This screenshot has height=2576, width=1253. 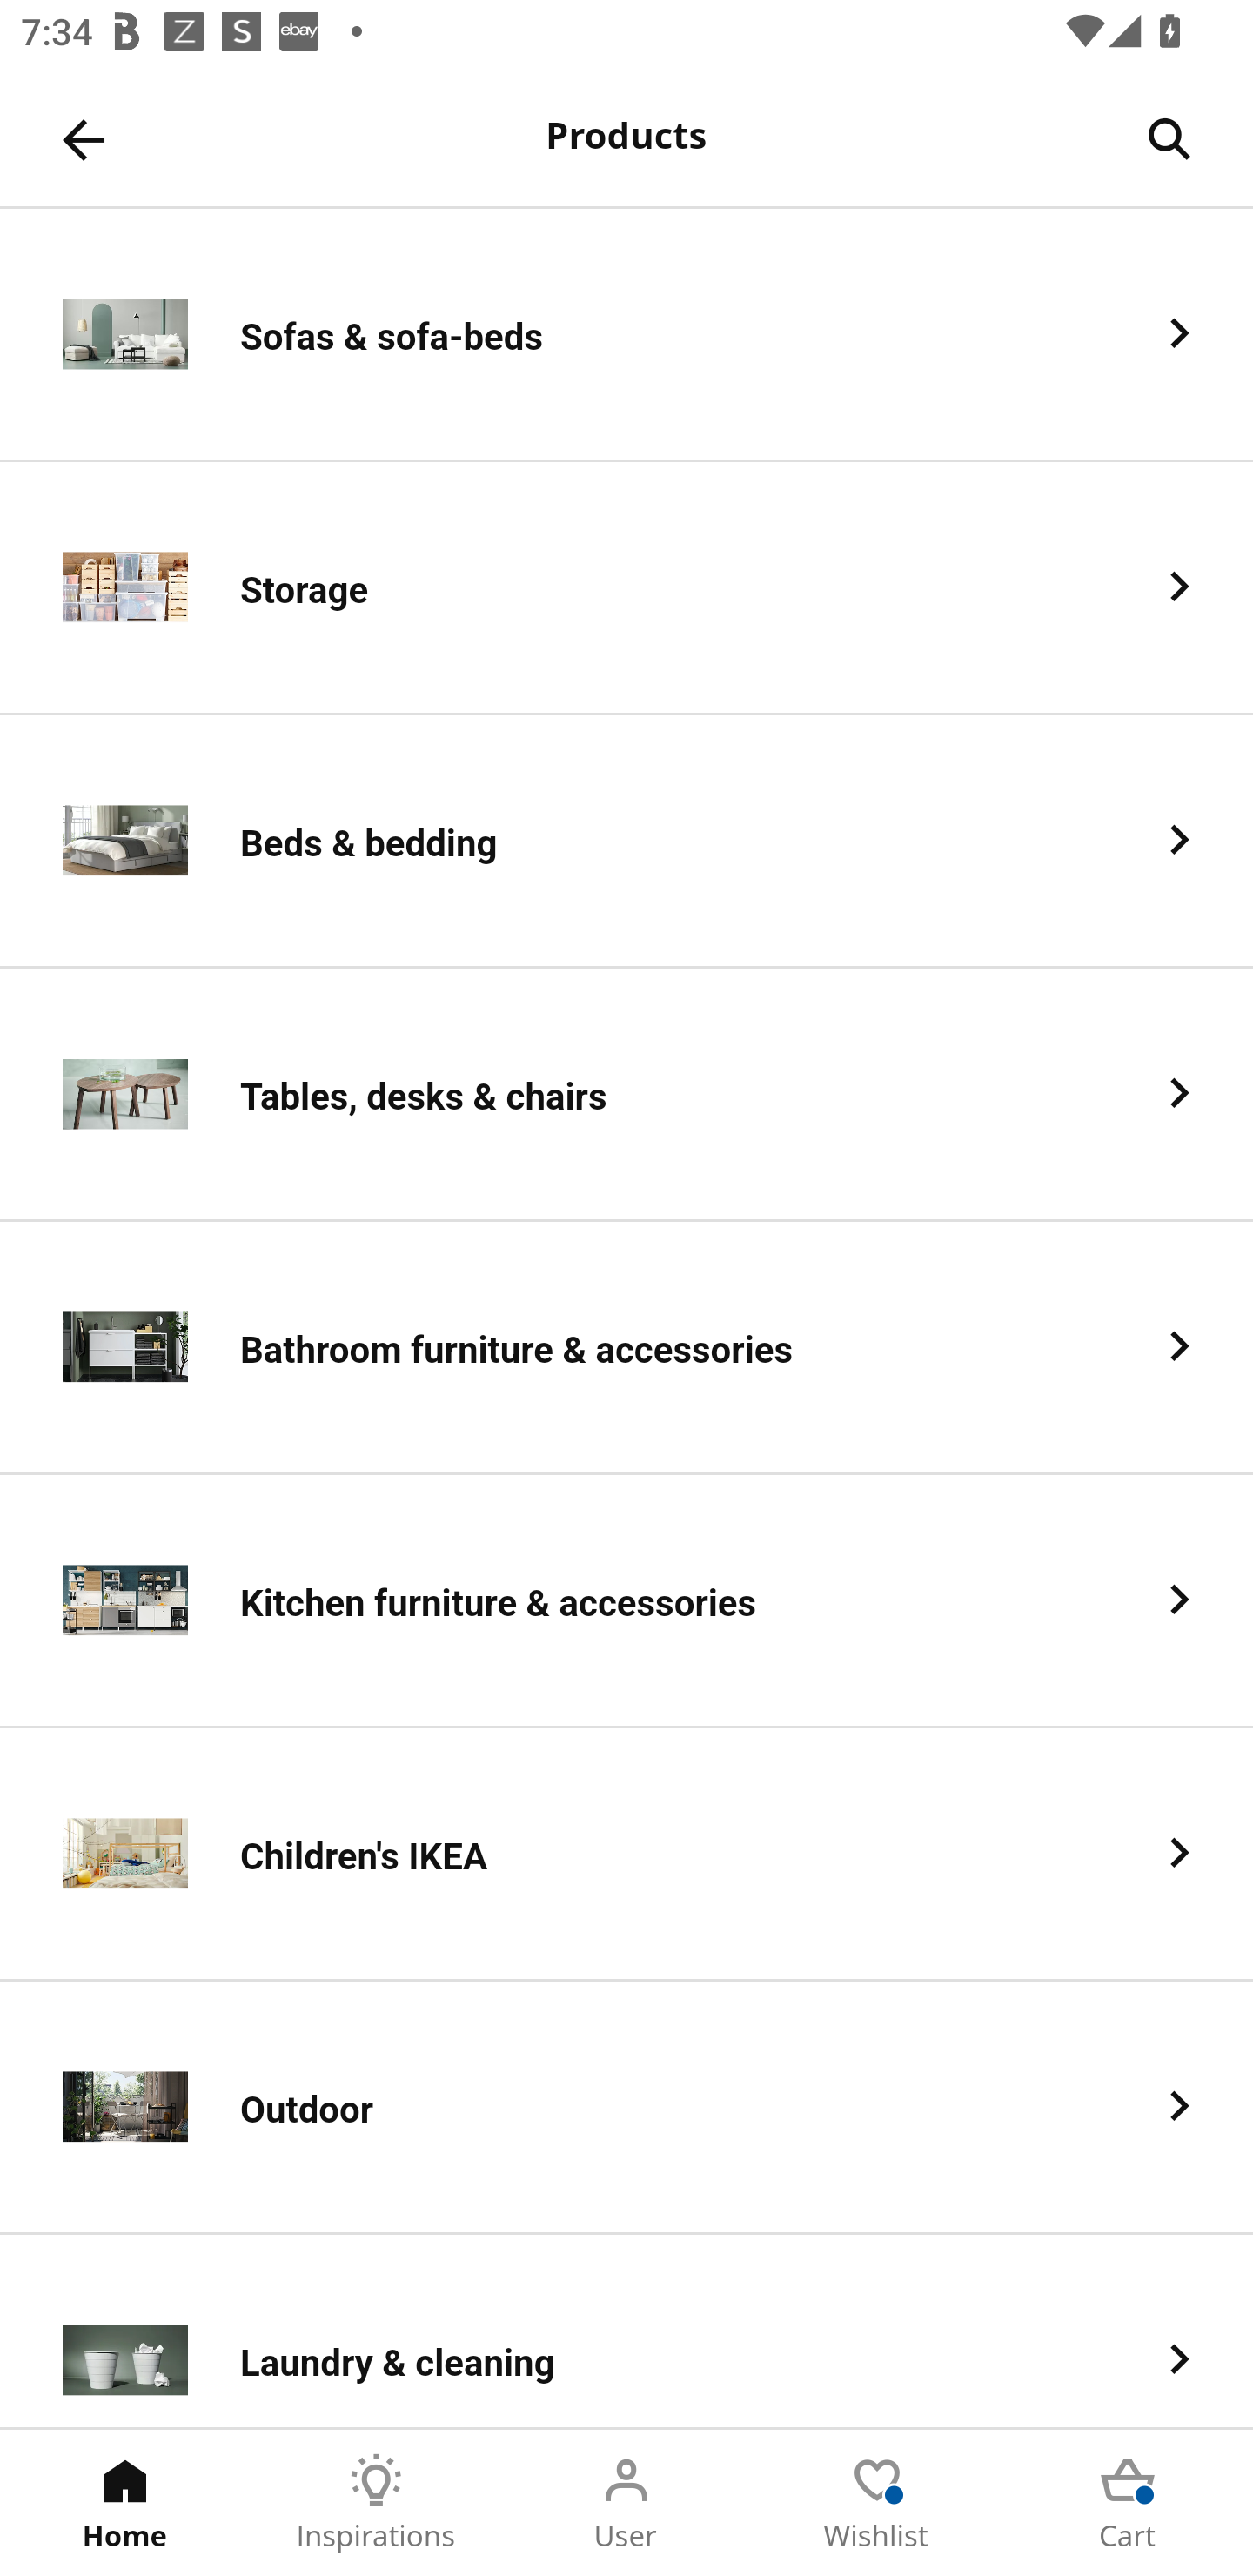 I want to click on Kitchen furniture & accessories, so click(x=626, y=1602).